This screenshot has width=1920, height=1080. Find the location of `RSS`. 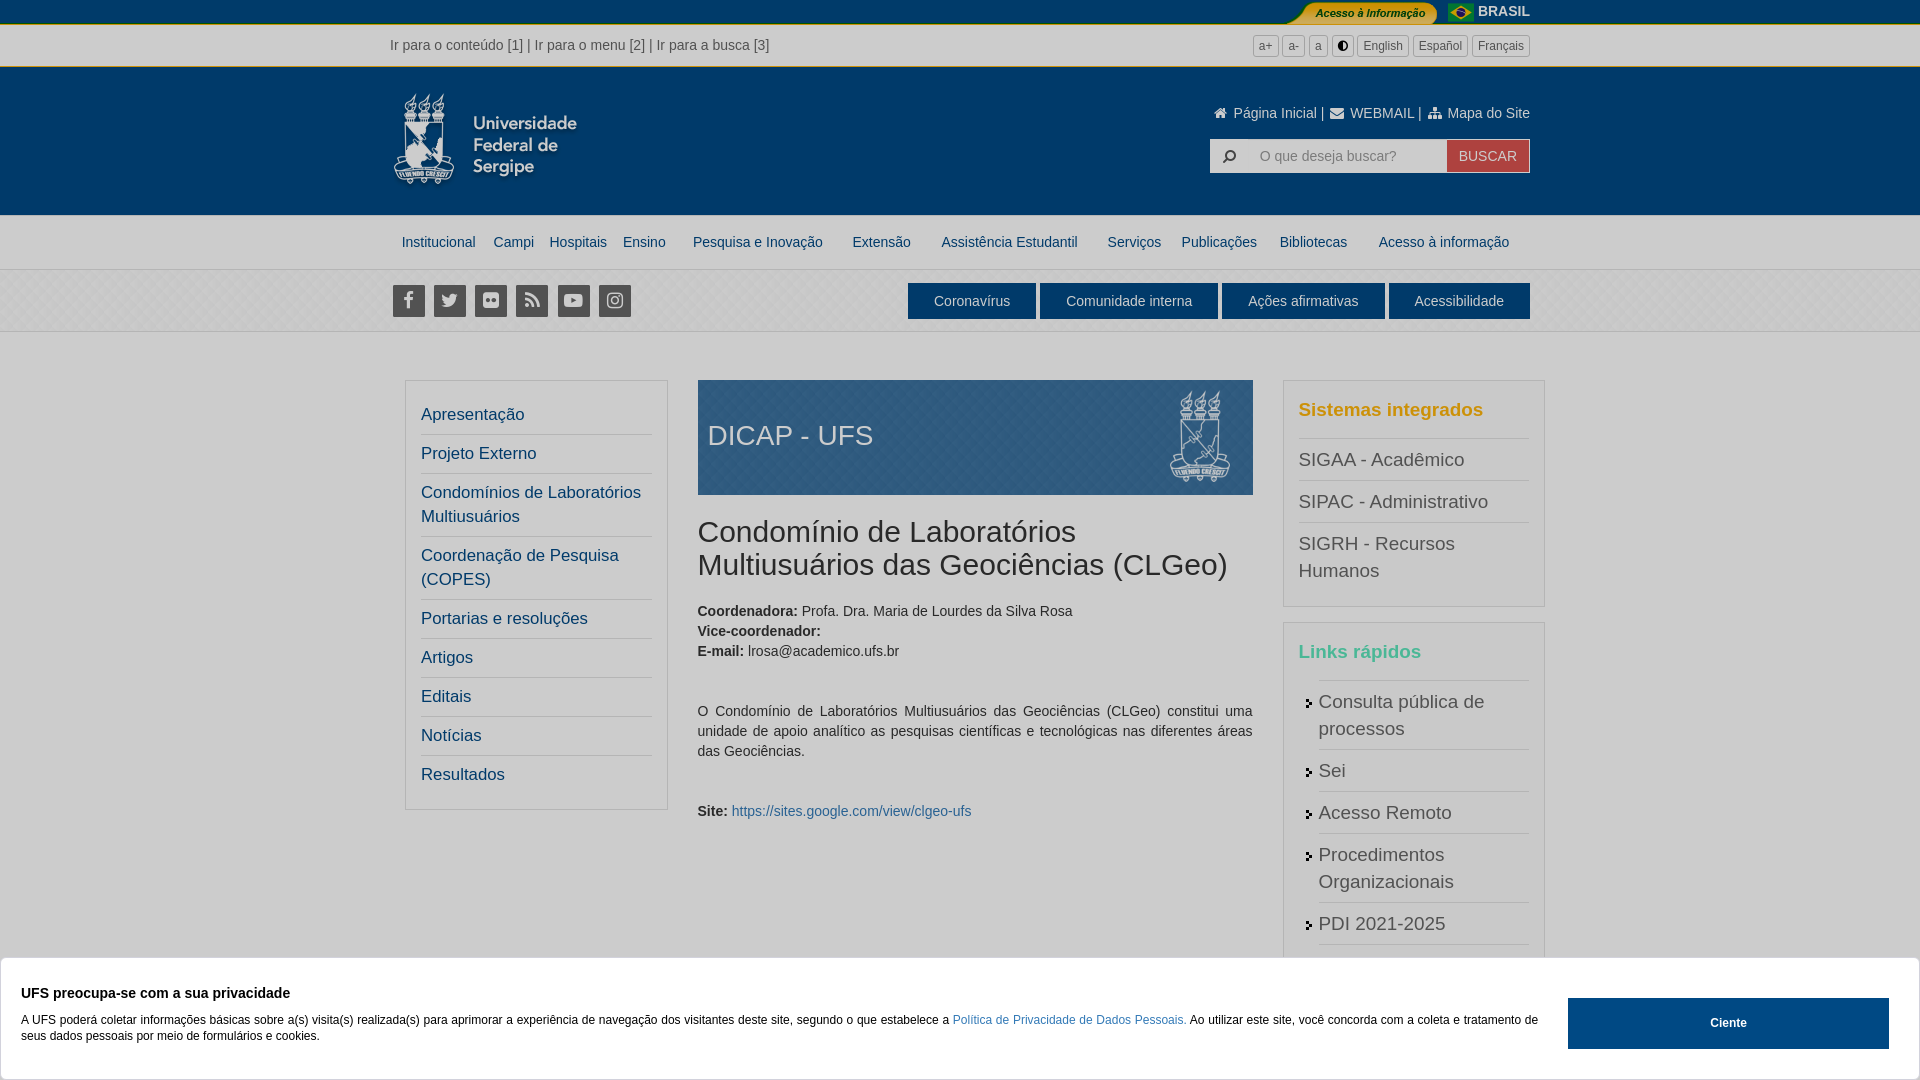

RSS is located at coordinates (532, 300).